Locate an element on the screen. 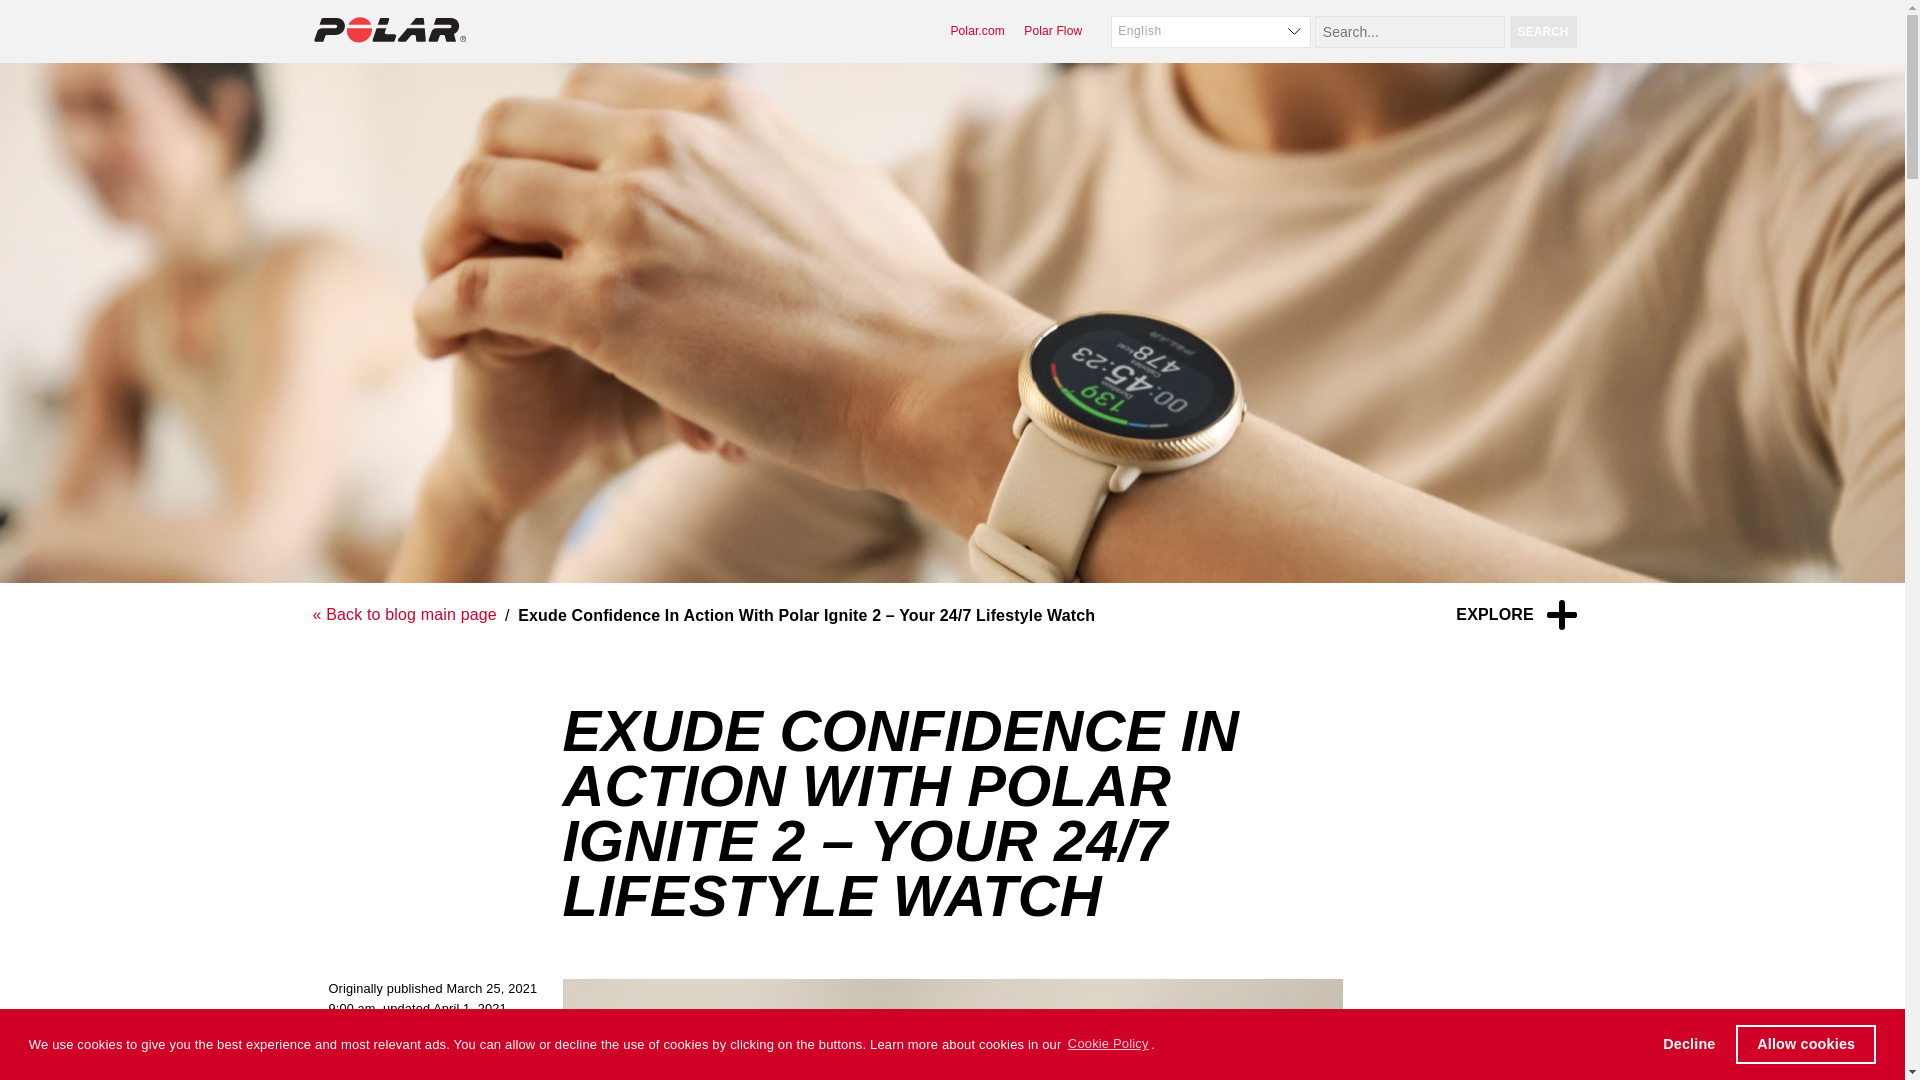 The width and height of the screenshot is (1920, 1080). View all posts in category Polar News is located at coordinates (374, 1044).